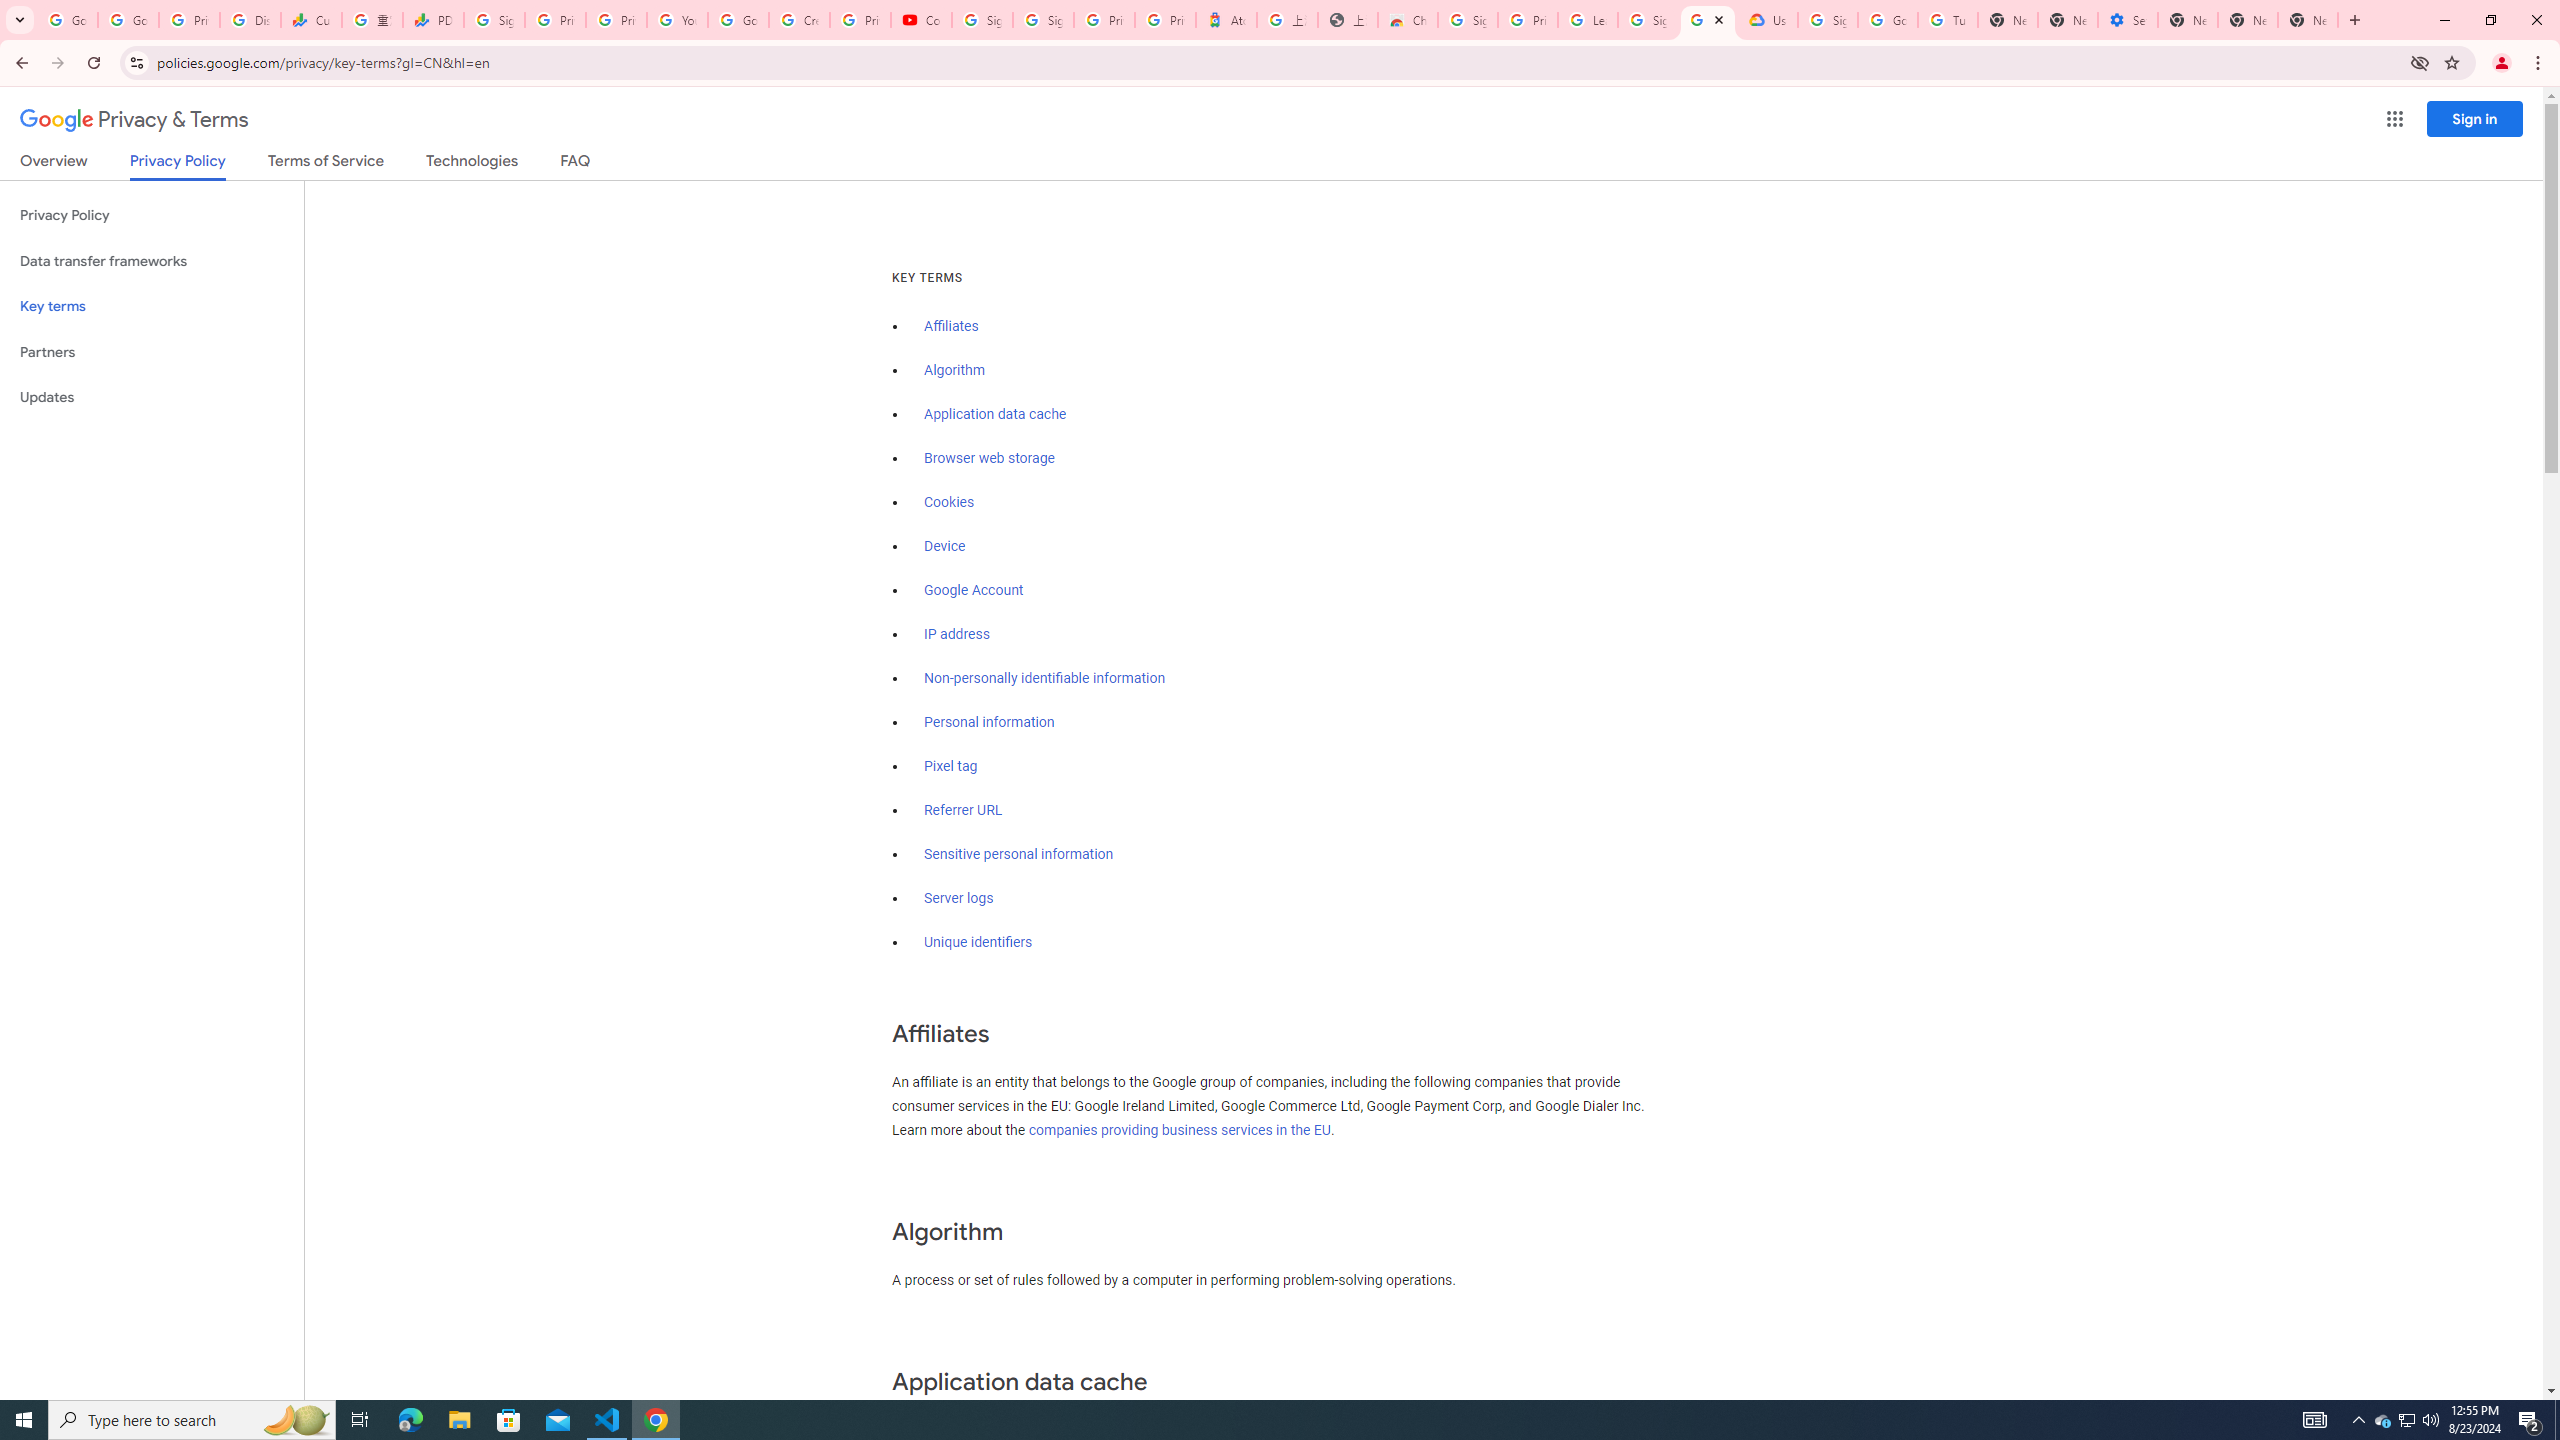 This screenshot has width=2560, height=1440. I want to click on YouTube, so click(676, 20).